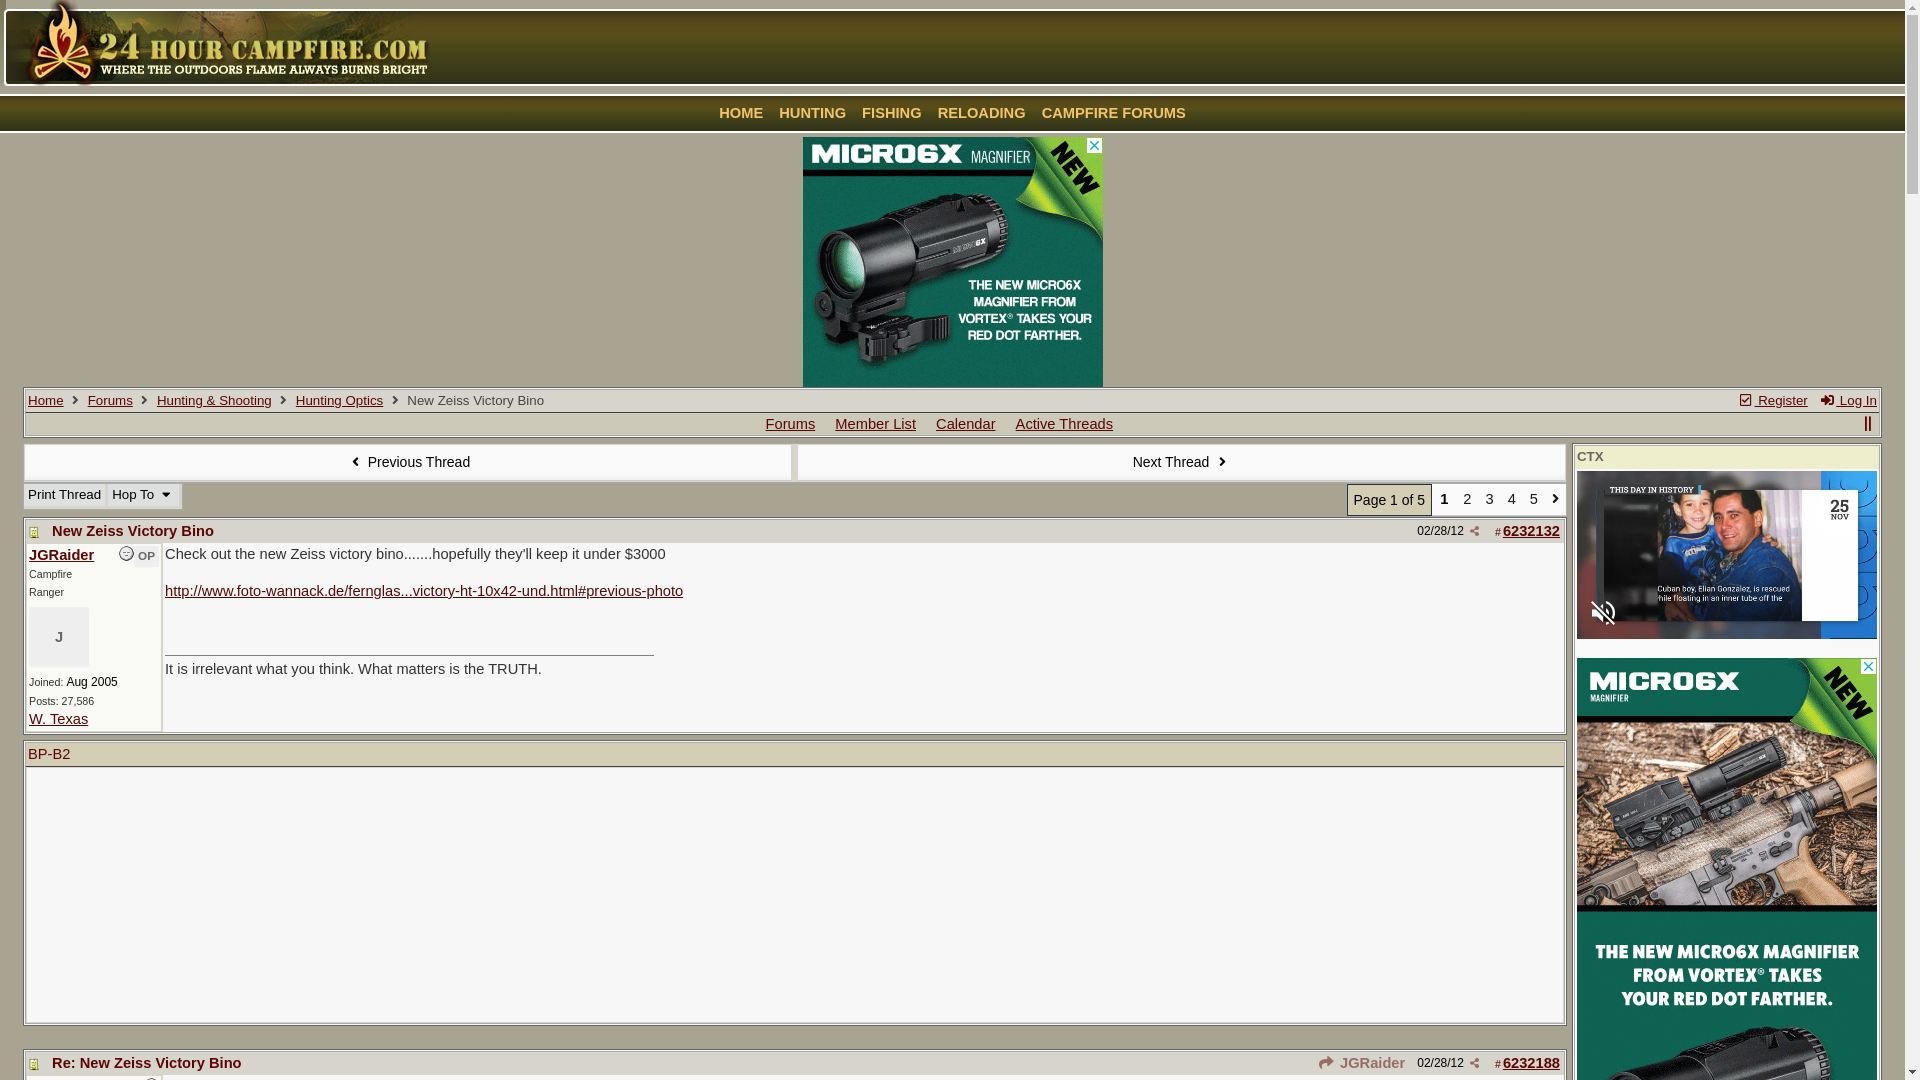  I want to click on Share Post, so click(1474, 532).